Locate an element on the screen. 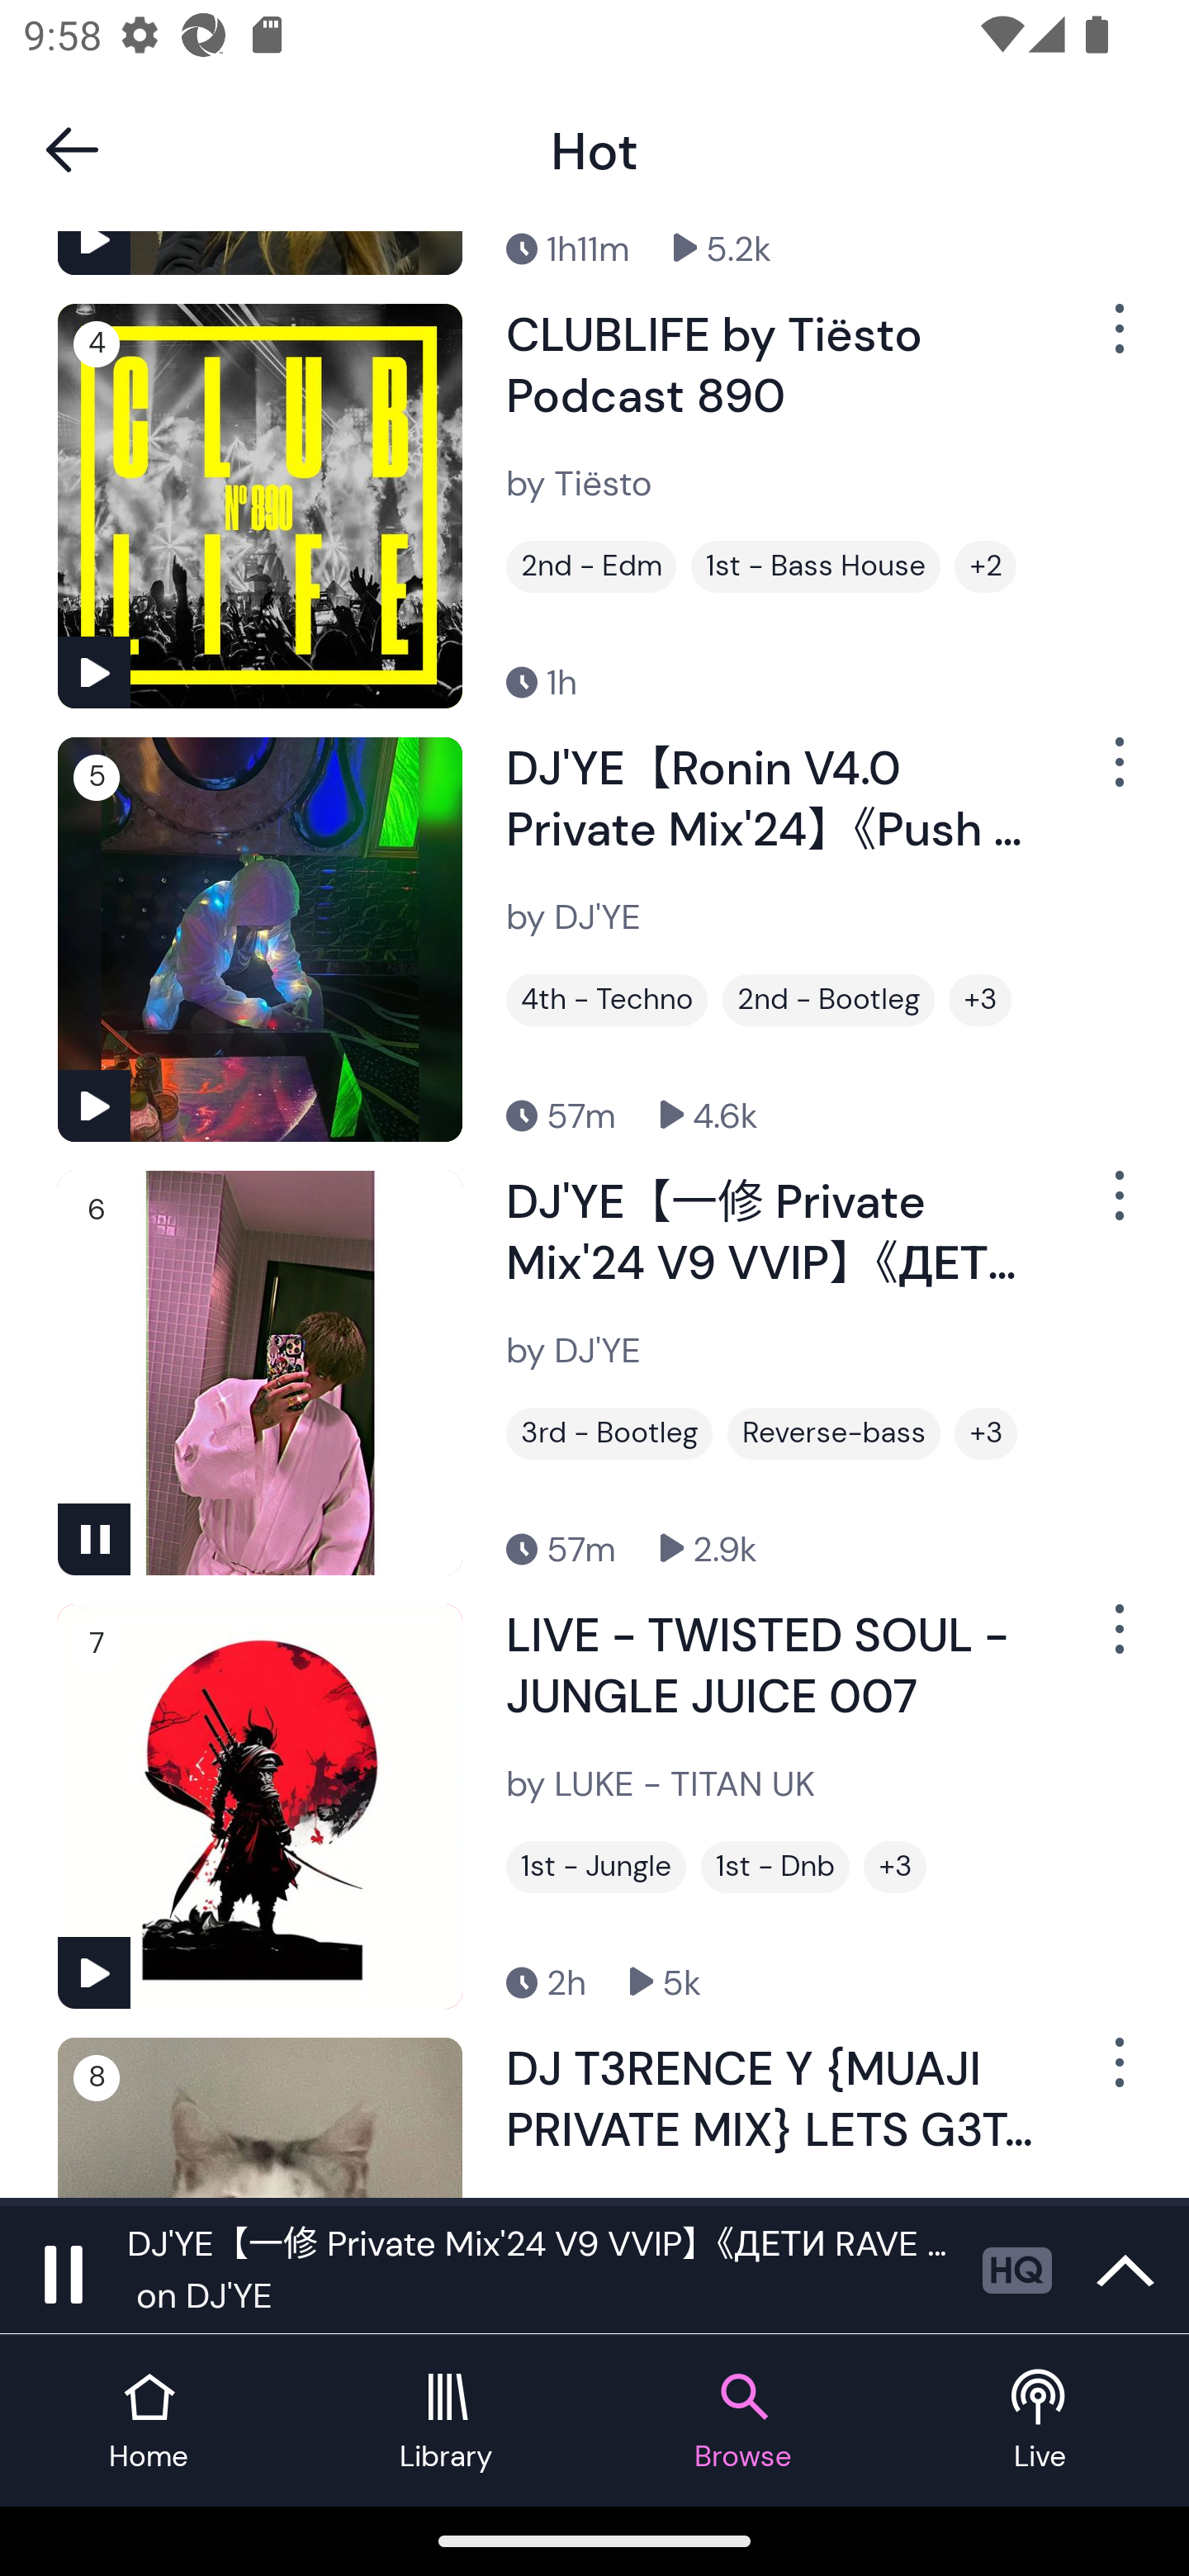  4th - Techno is located at coordinates (606, 999).